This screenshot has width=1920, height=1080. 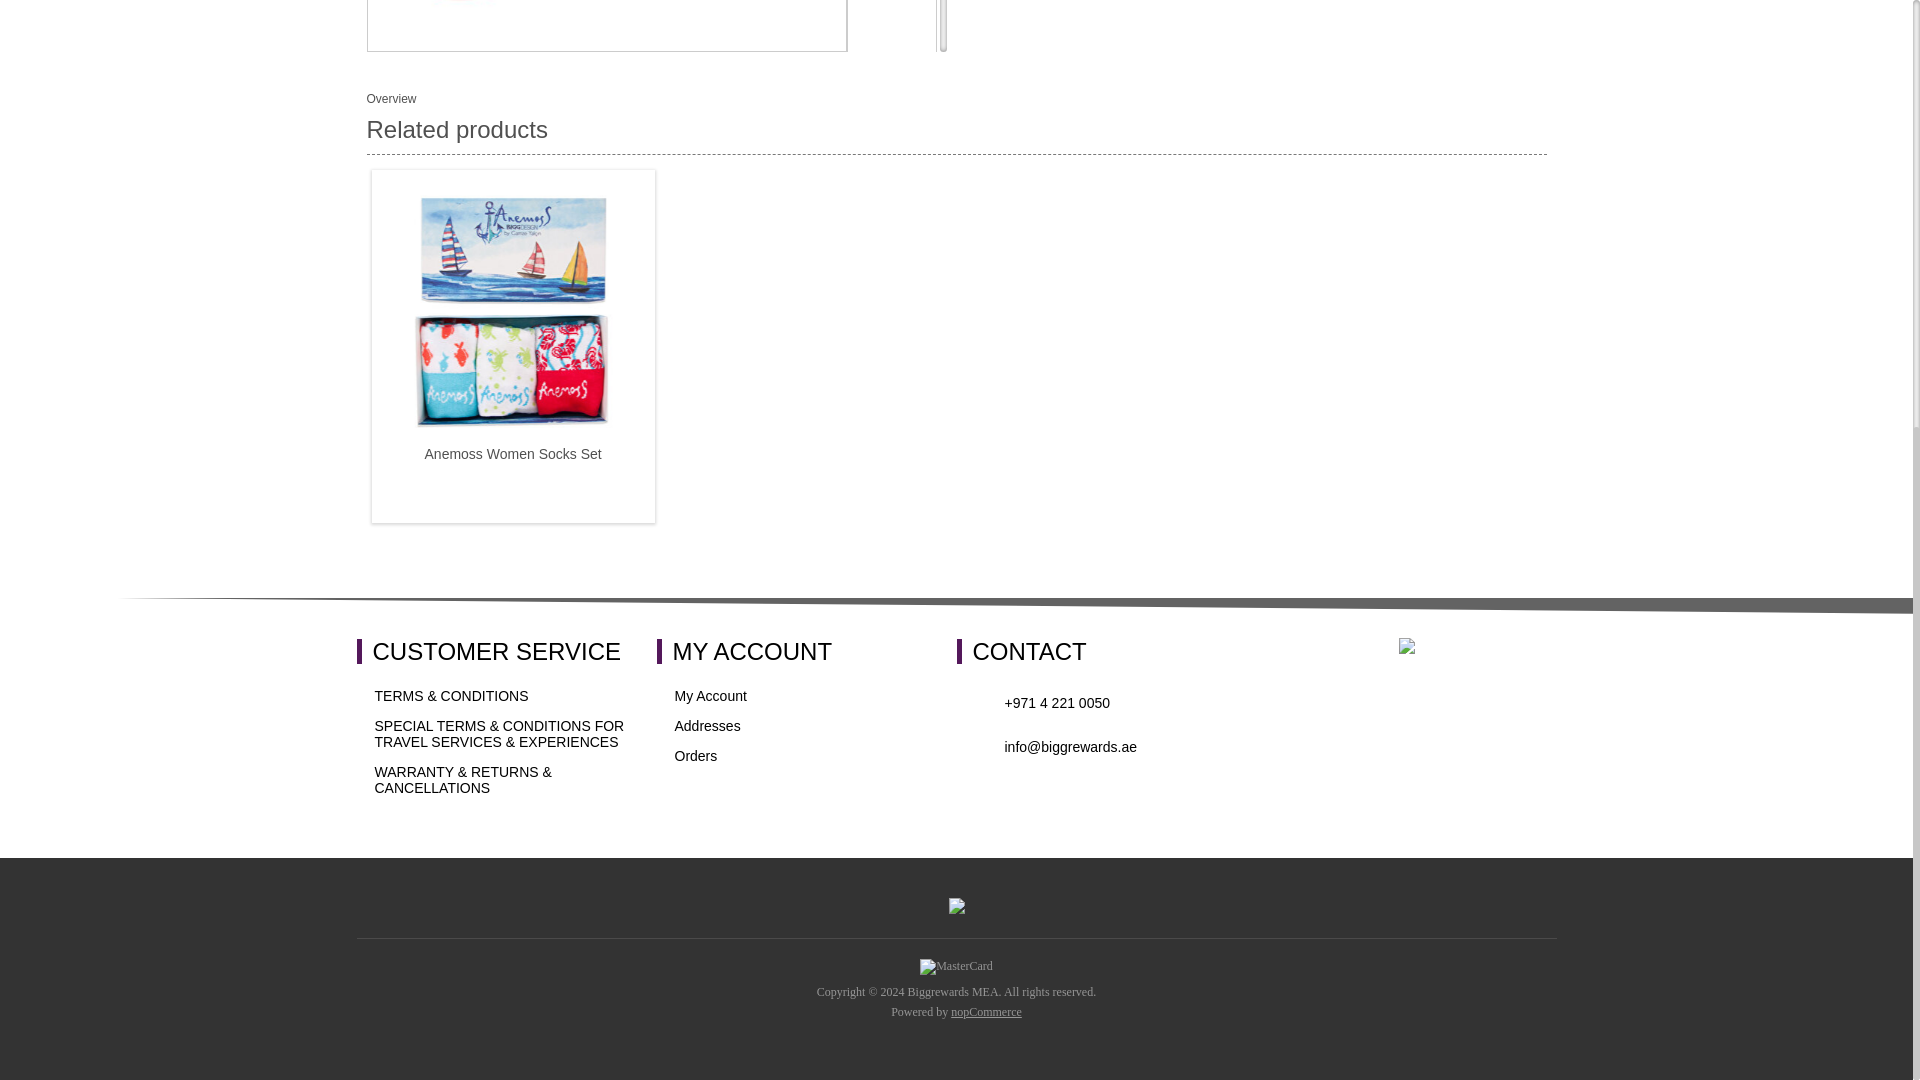 I want to click on media.product.imagelinktitleformat.details, so click(x=892, y=30).